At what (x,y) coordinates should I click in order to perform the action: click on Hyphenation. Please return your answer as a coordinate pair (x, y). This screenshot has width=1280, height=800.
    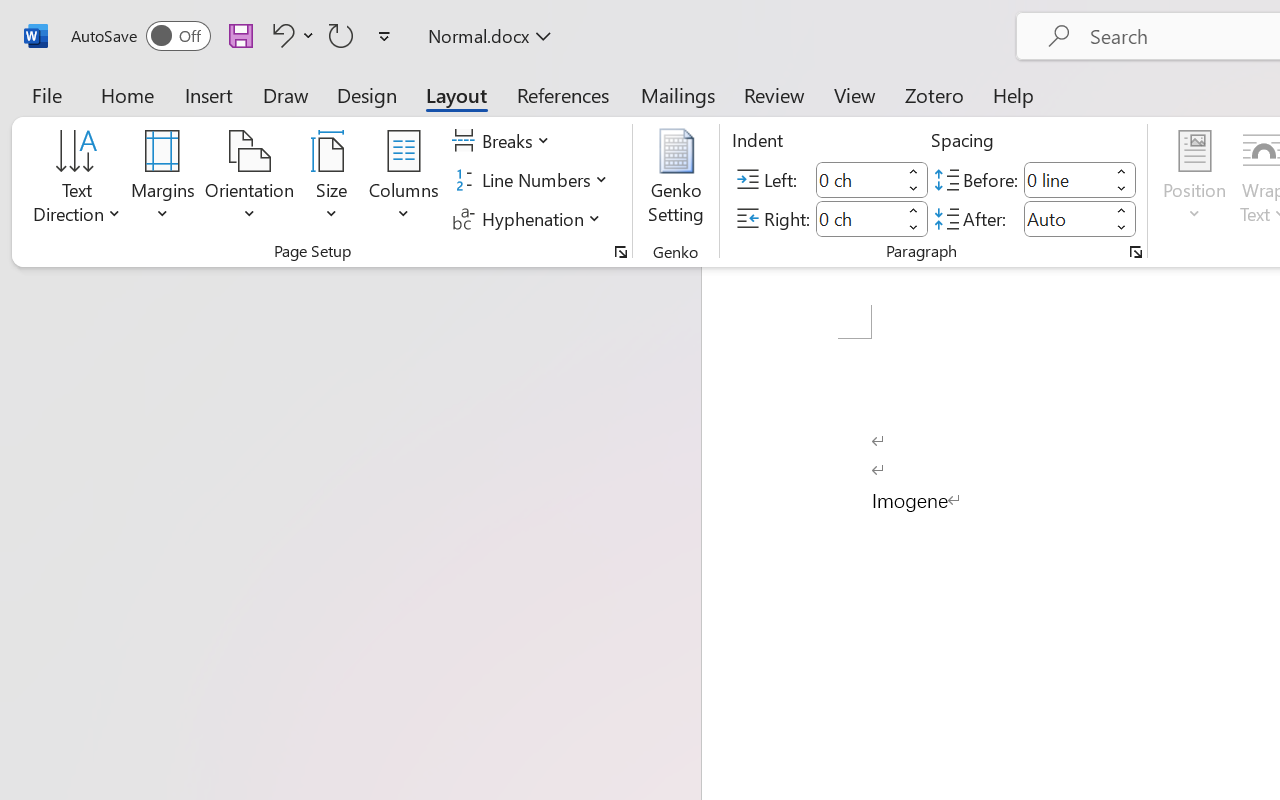
    Looking at the image, I should click on (530, 218).